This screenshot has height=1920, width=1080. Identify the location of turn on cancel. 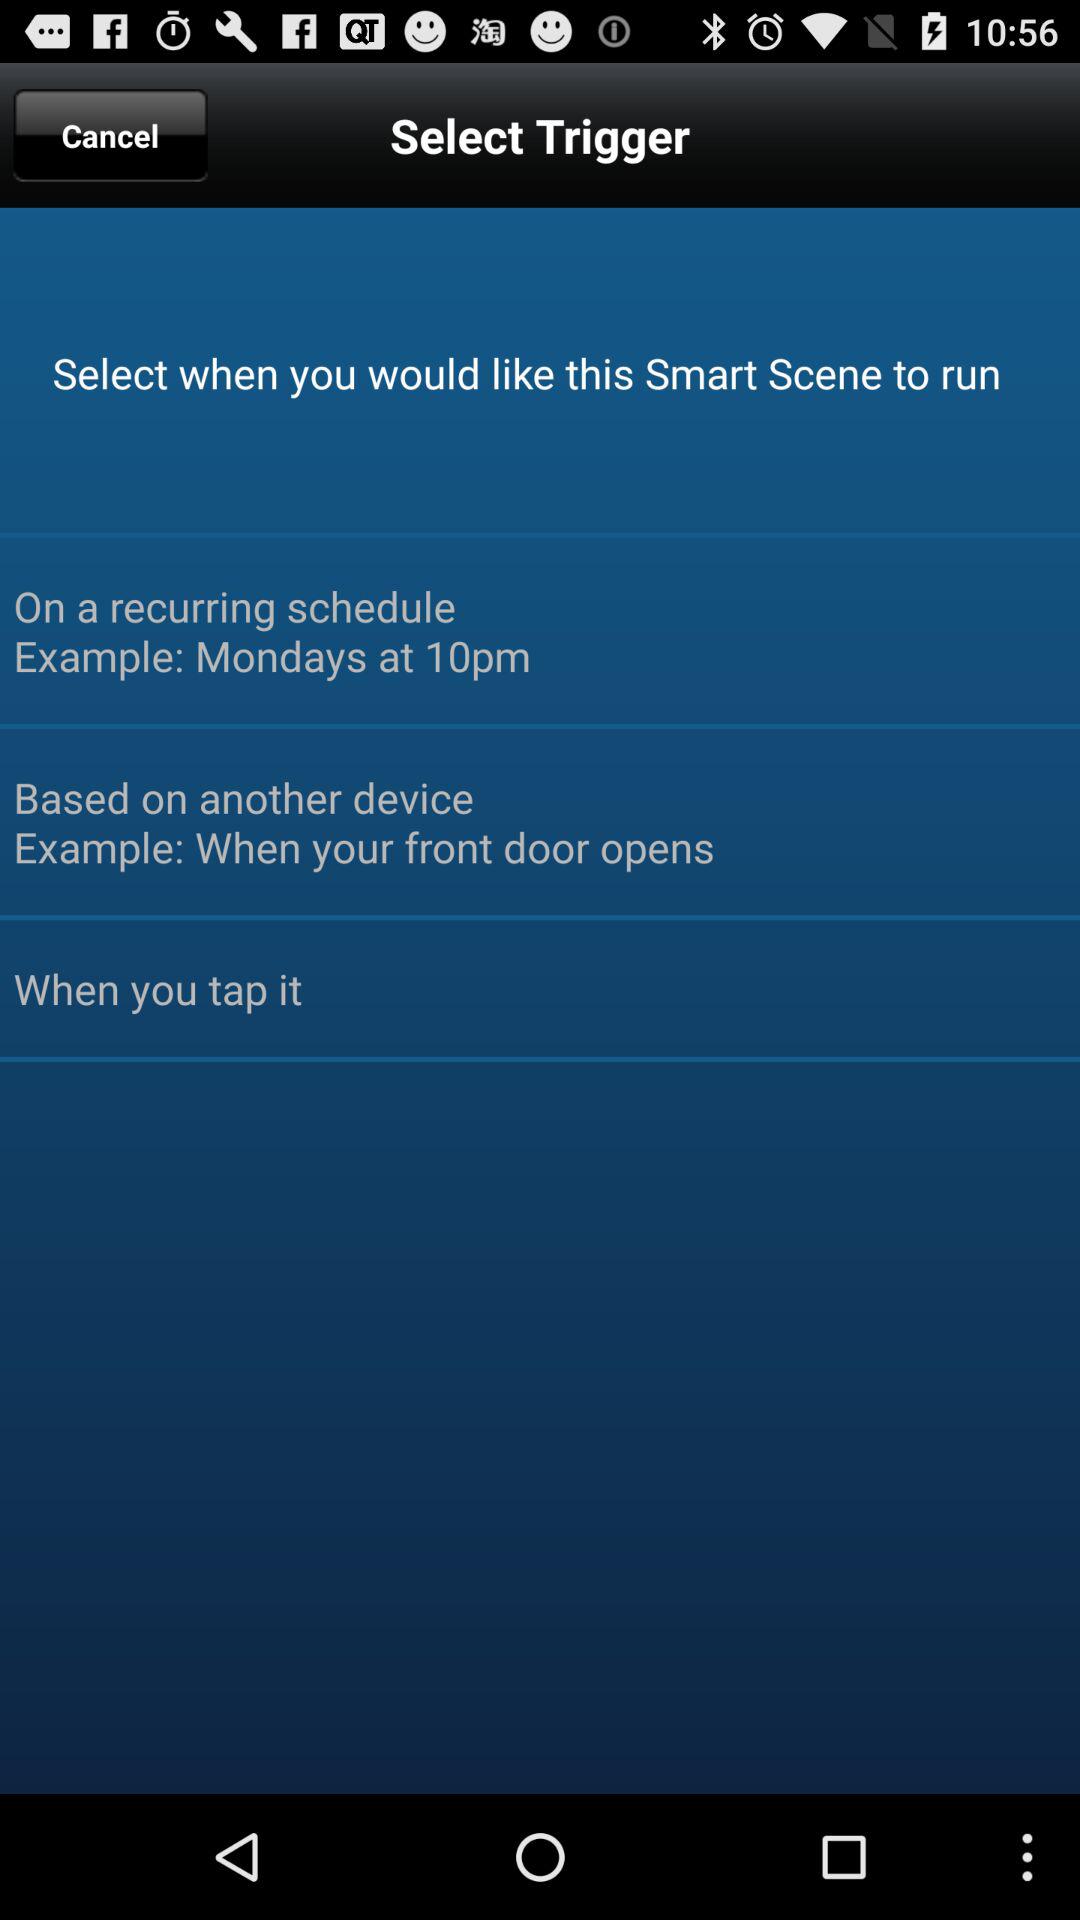
(110, 135).